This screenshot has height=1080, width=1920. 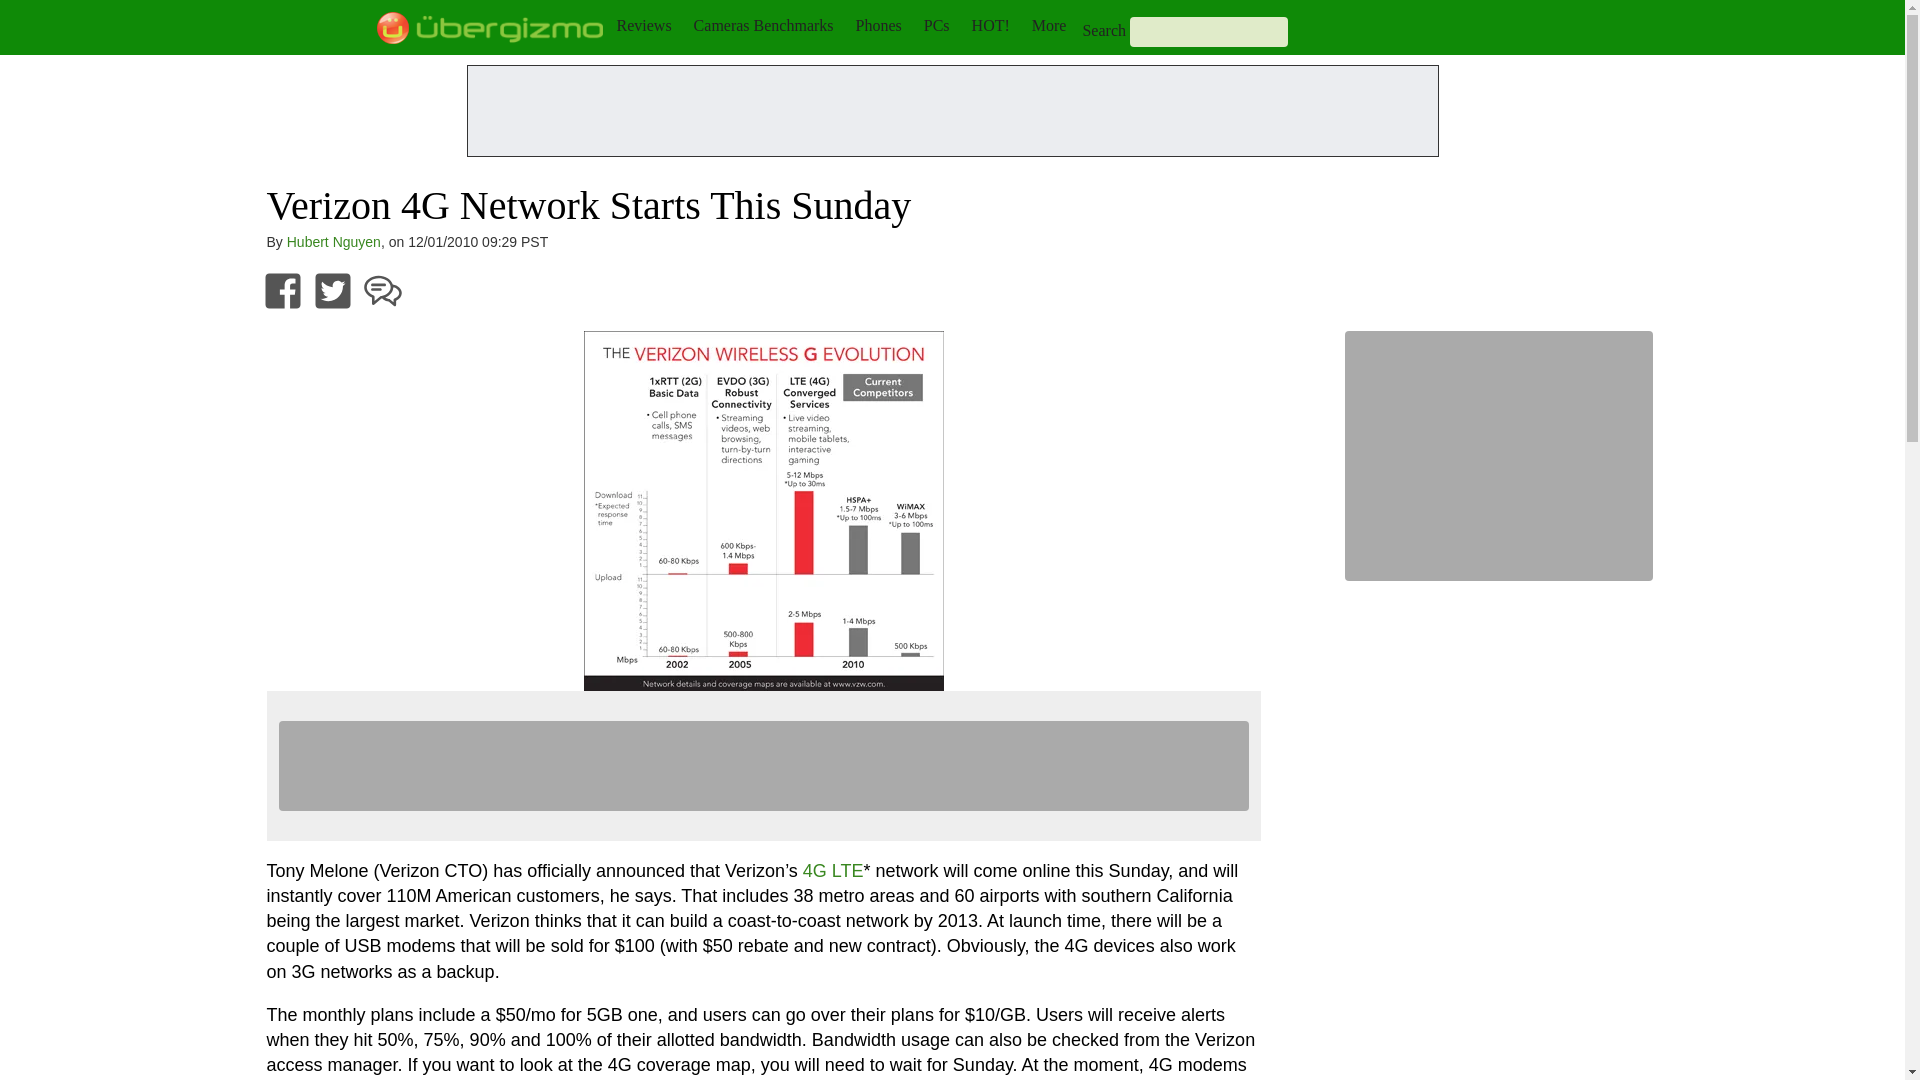 What do you see at coordinates (936, 25) in the screenshot?
I see `PCs` at bounding box center [936, 25].